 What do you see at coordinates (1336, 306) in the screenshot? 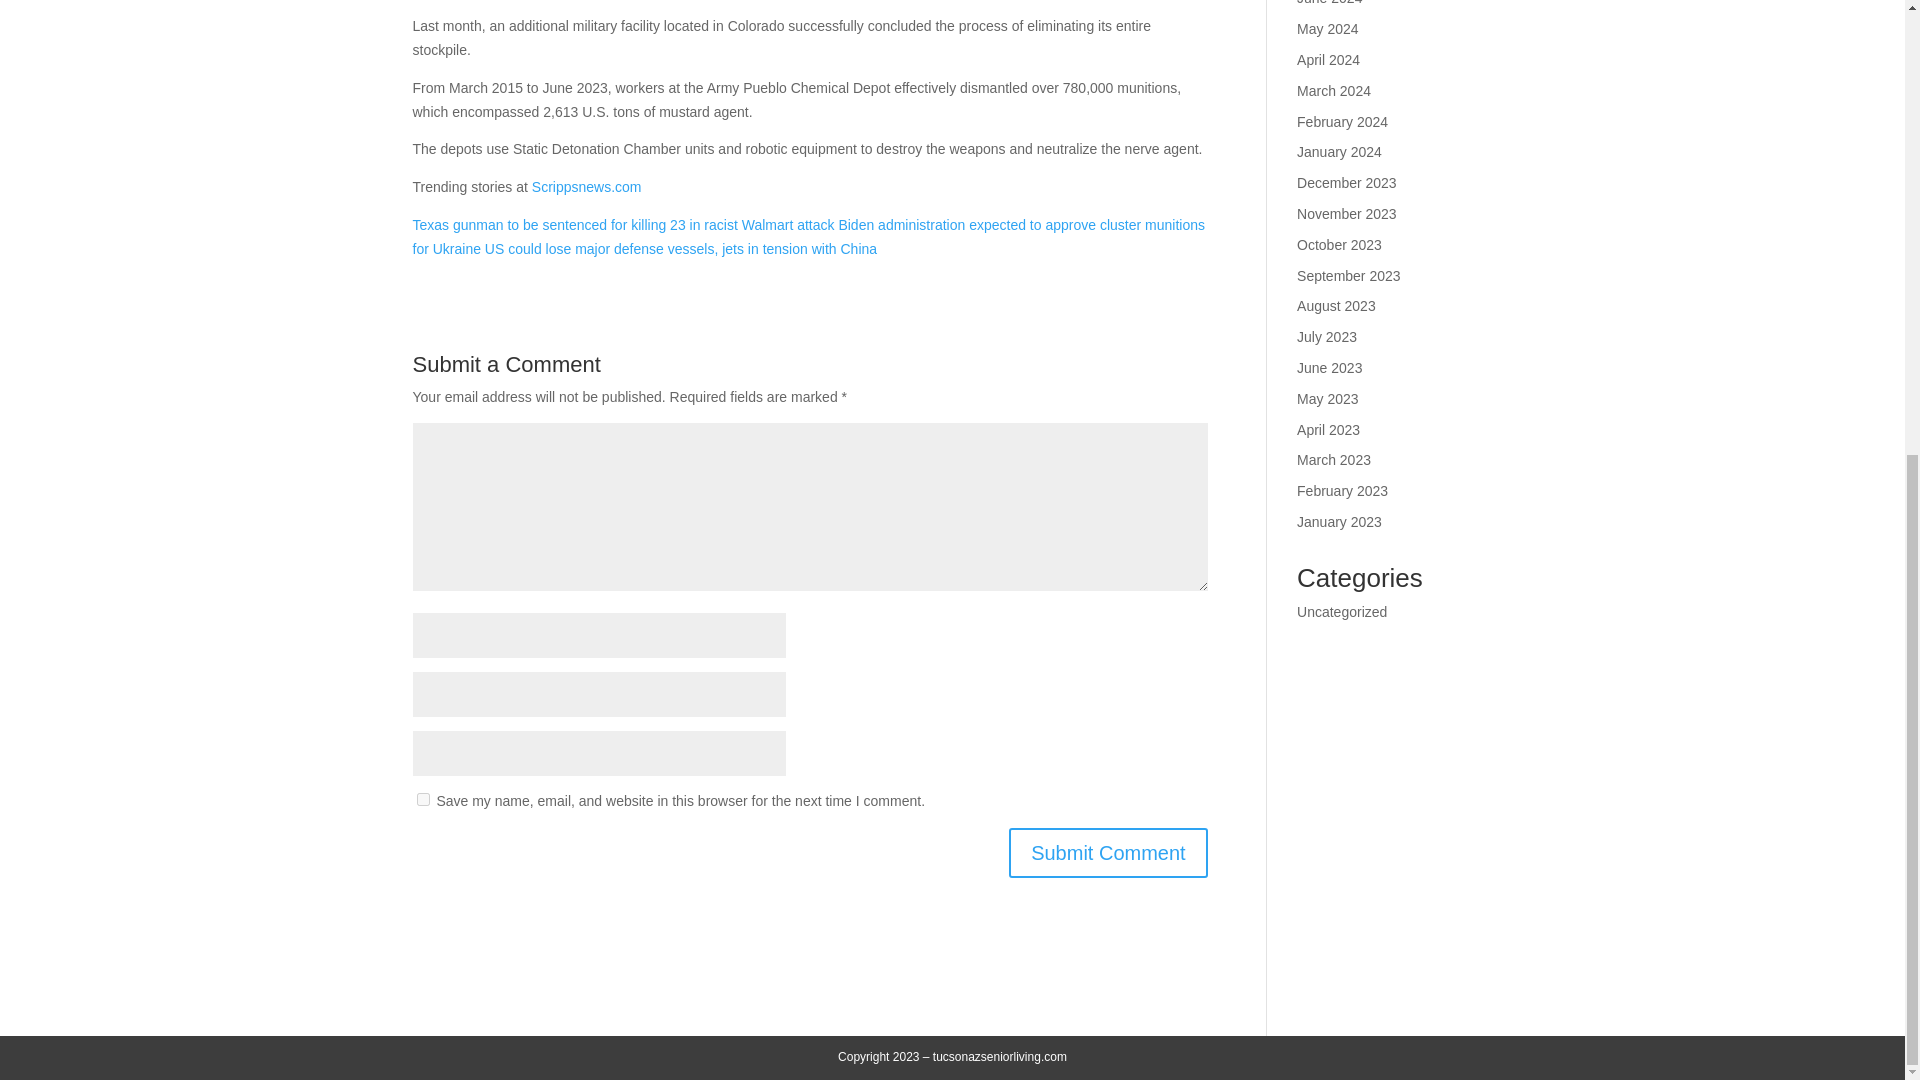
I see `August 2023` at bounding box center [1336, 306].